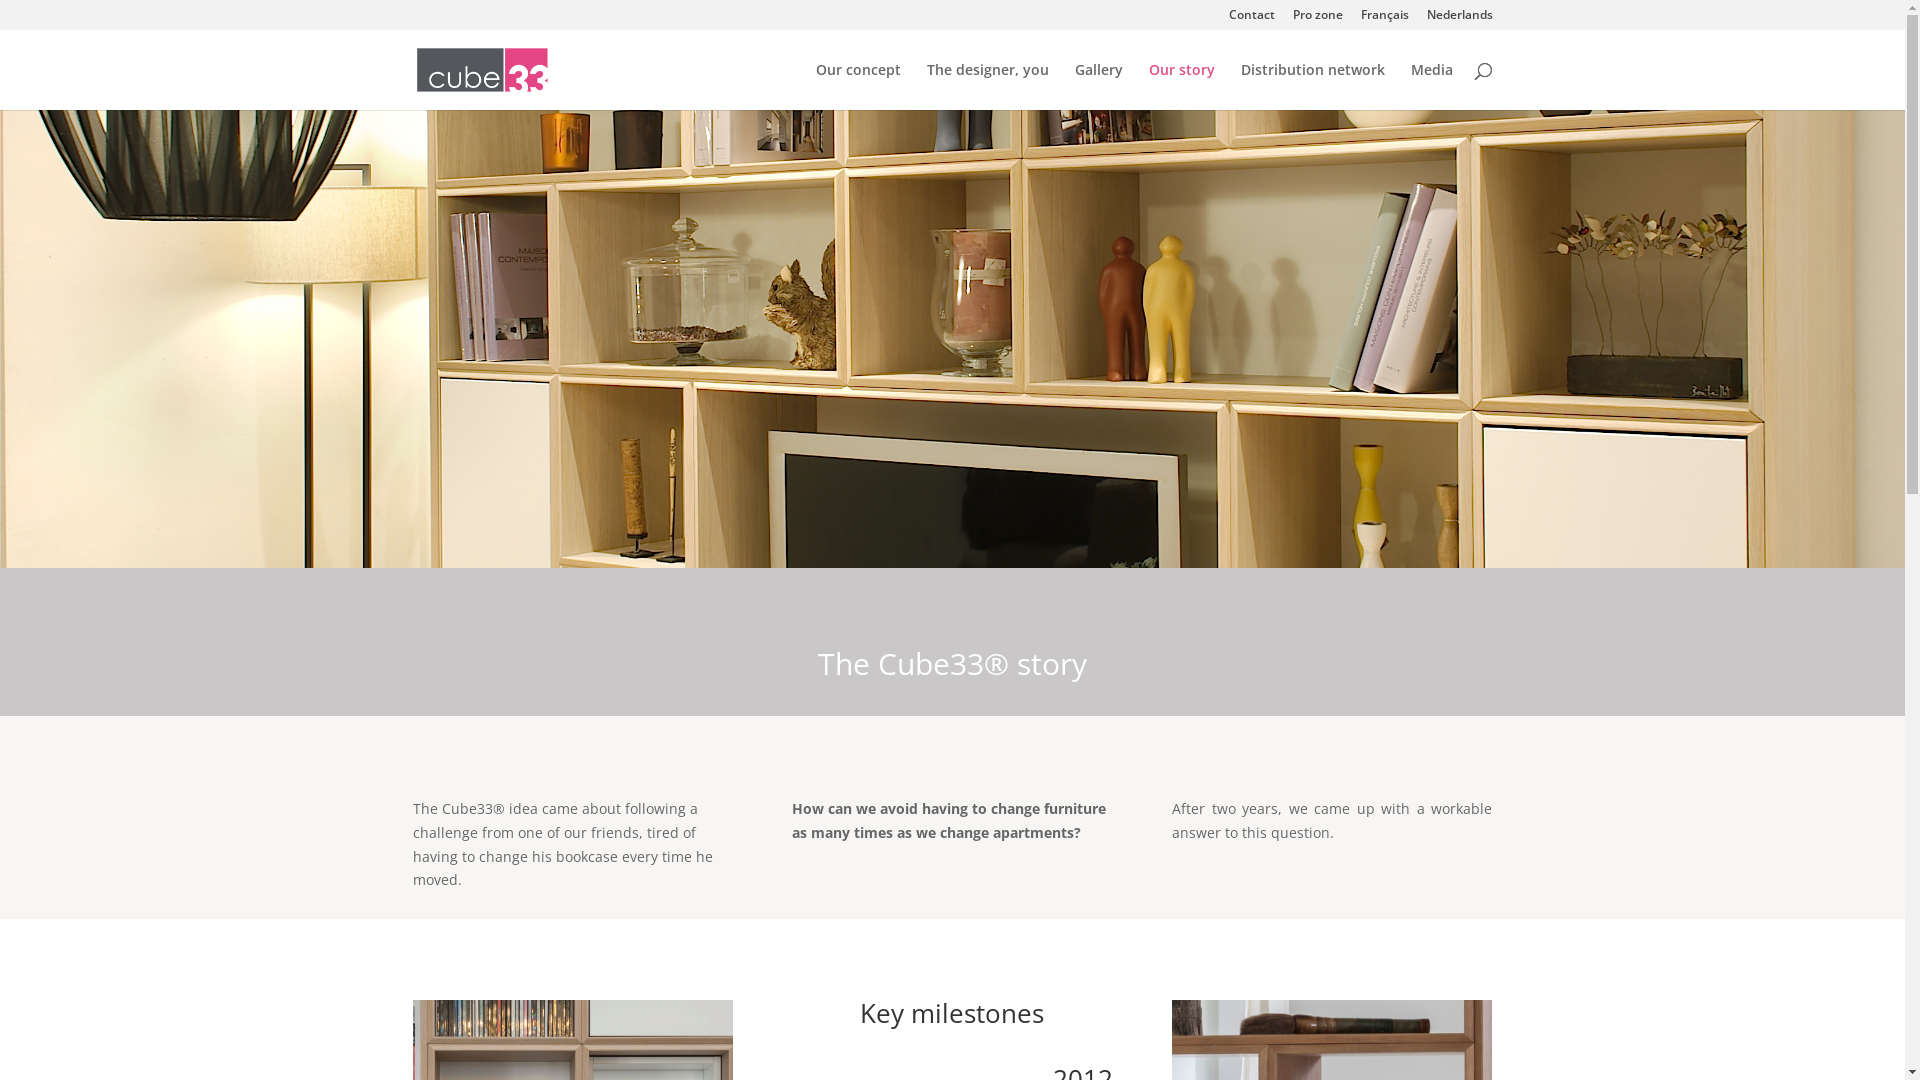 The width and height of the screenshot is (1920, 1080). I want to click on Our concept, so click(858, 86).